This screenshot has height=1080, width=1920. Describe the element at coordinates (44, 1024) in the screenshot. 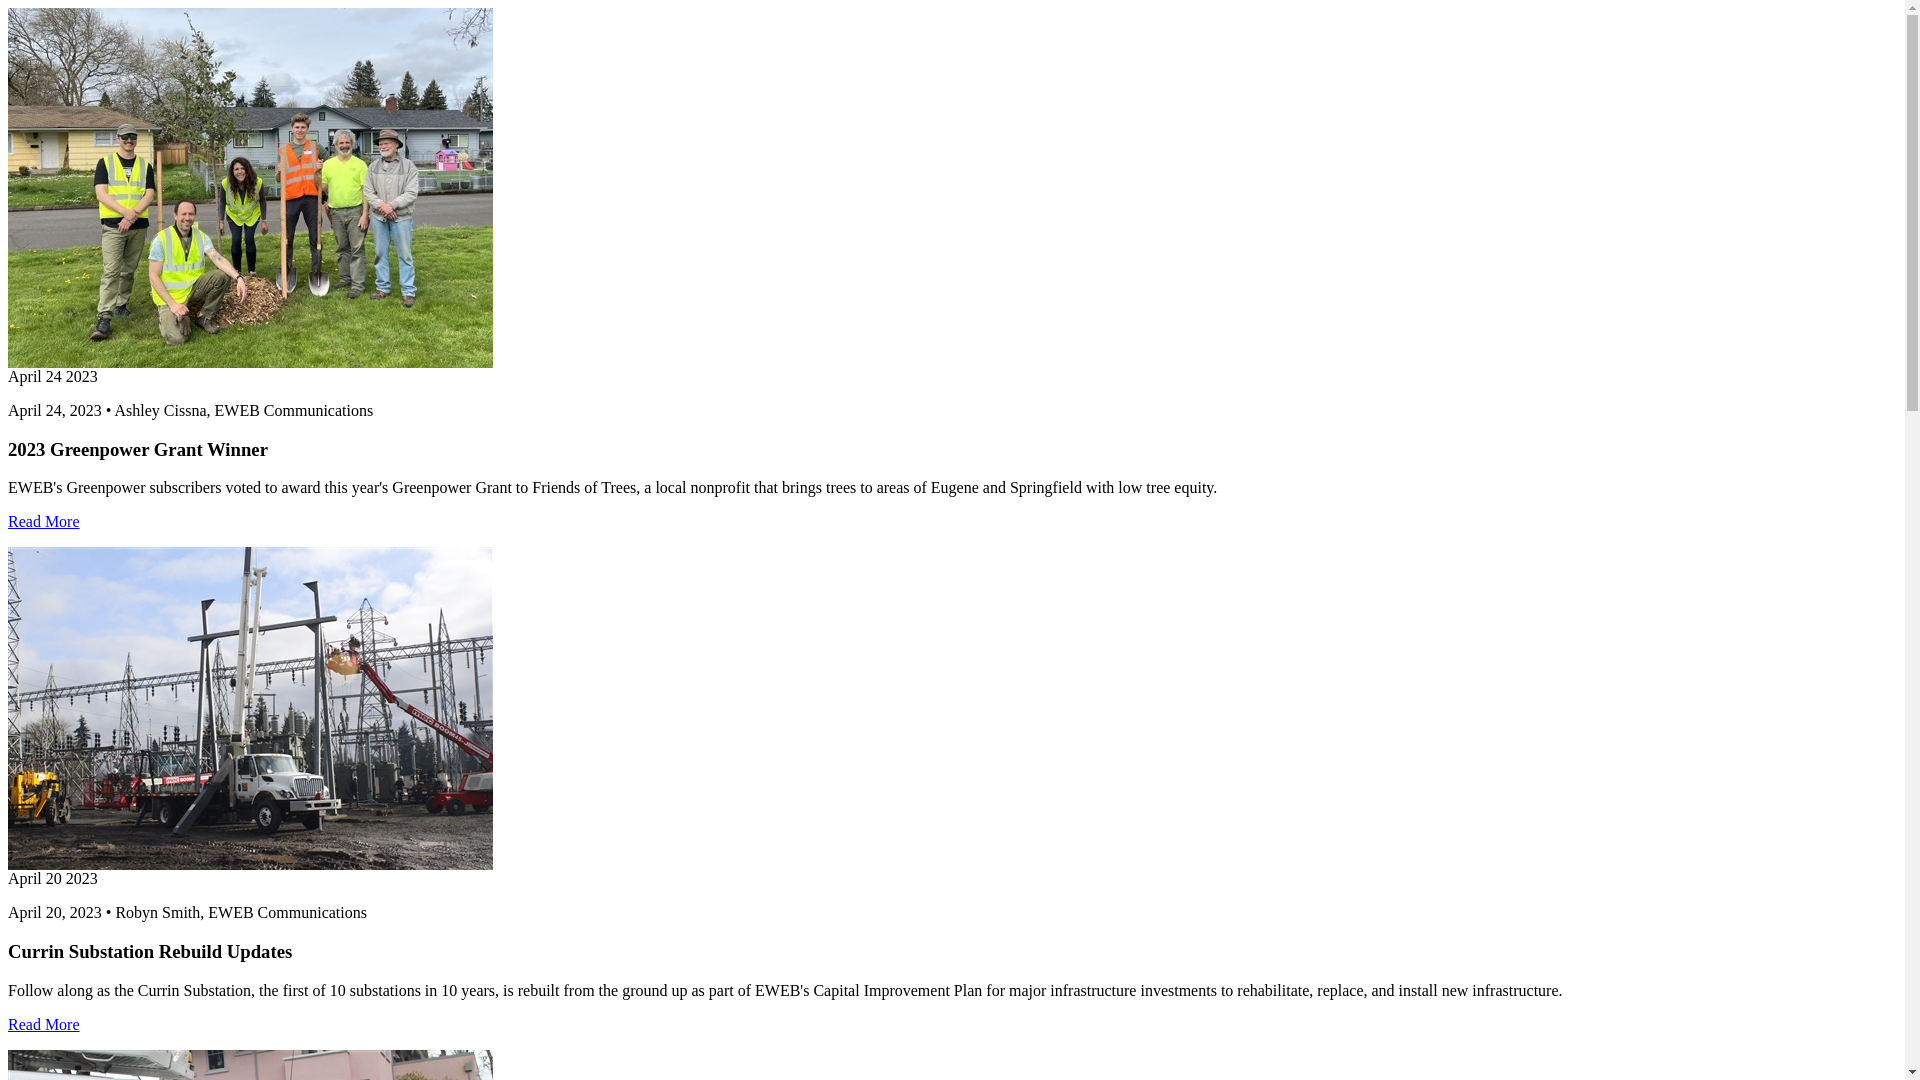

I see `Currin Substation Rebuild Updates` at that location.